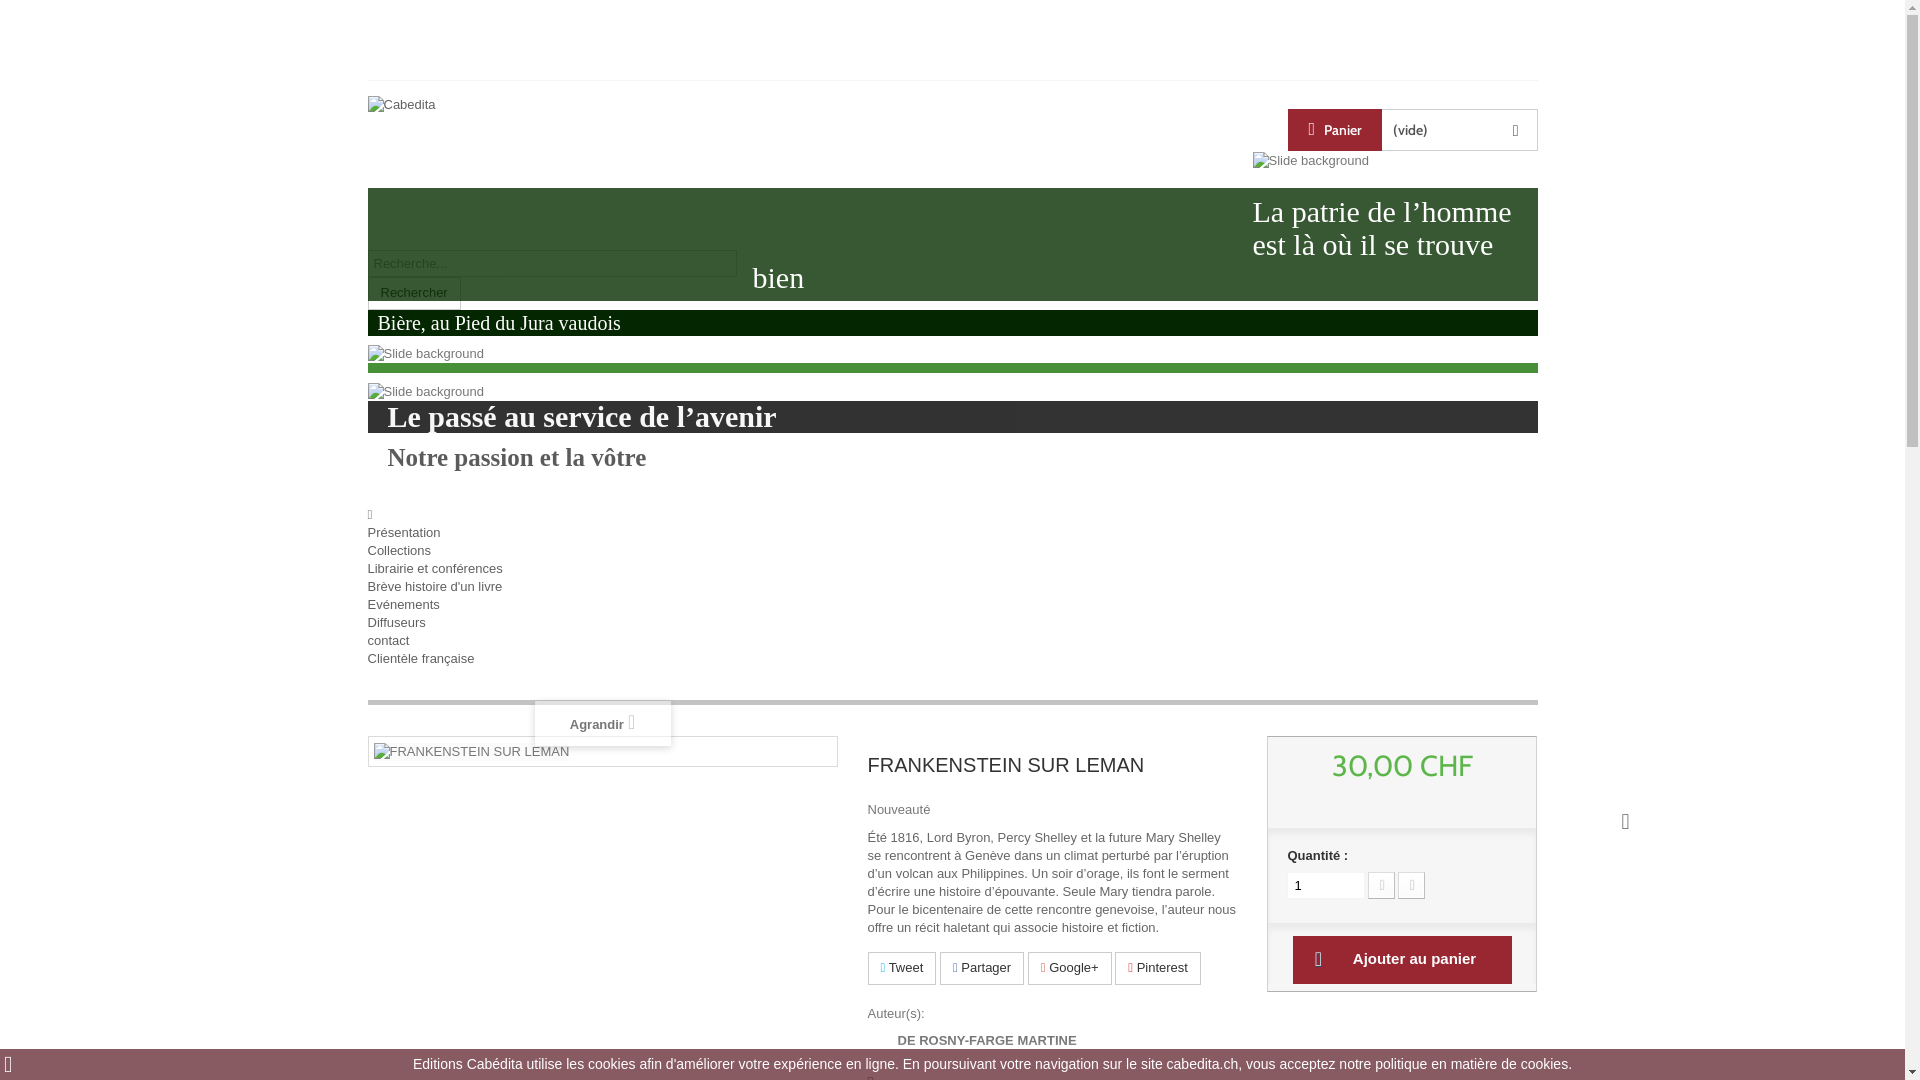 The width and height of the screenshot is (1920, 1080). I want to click on Pinterest, so click(1158, 968).